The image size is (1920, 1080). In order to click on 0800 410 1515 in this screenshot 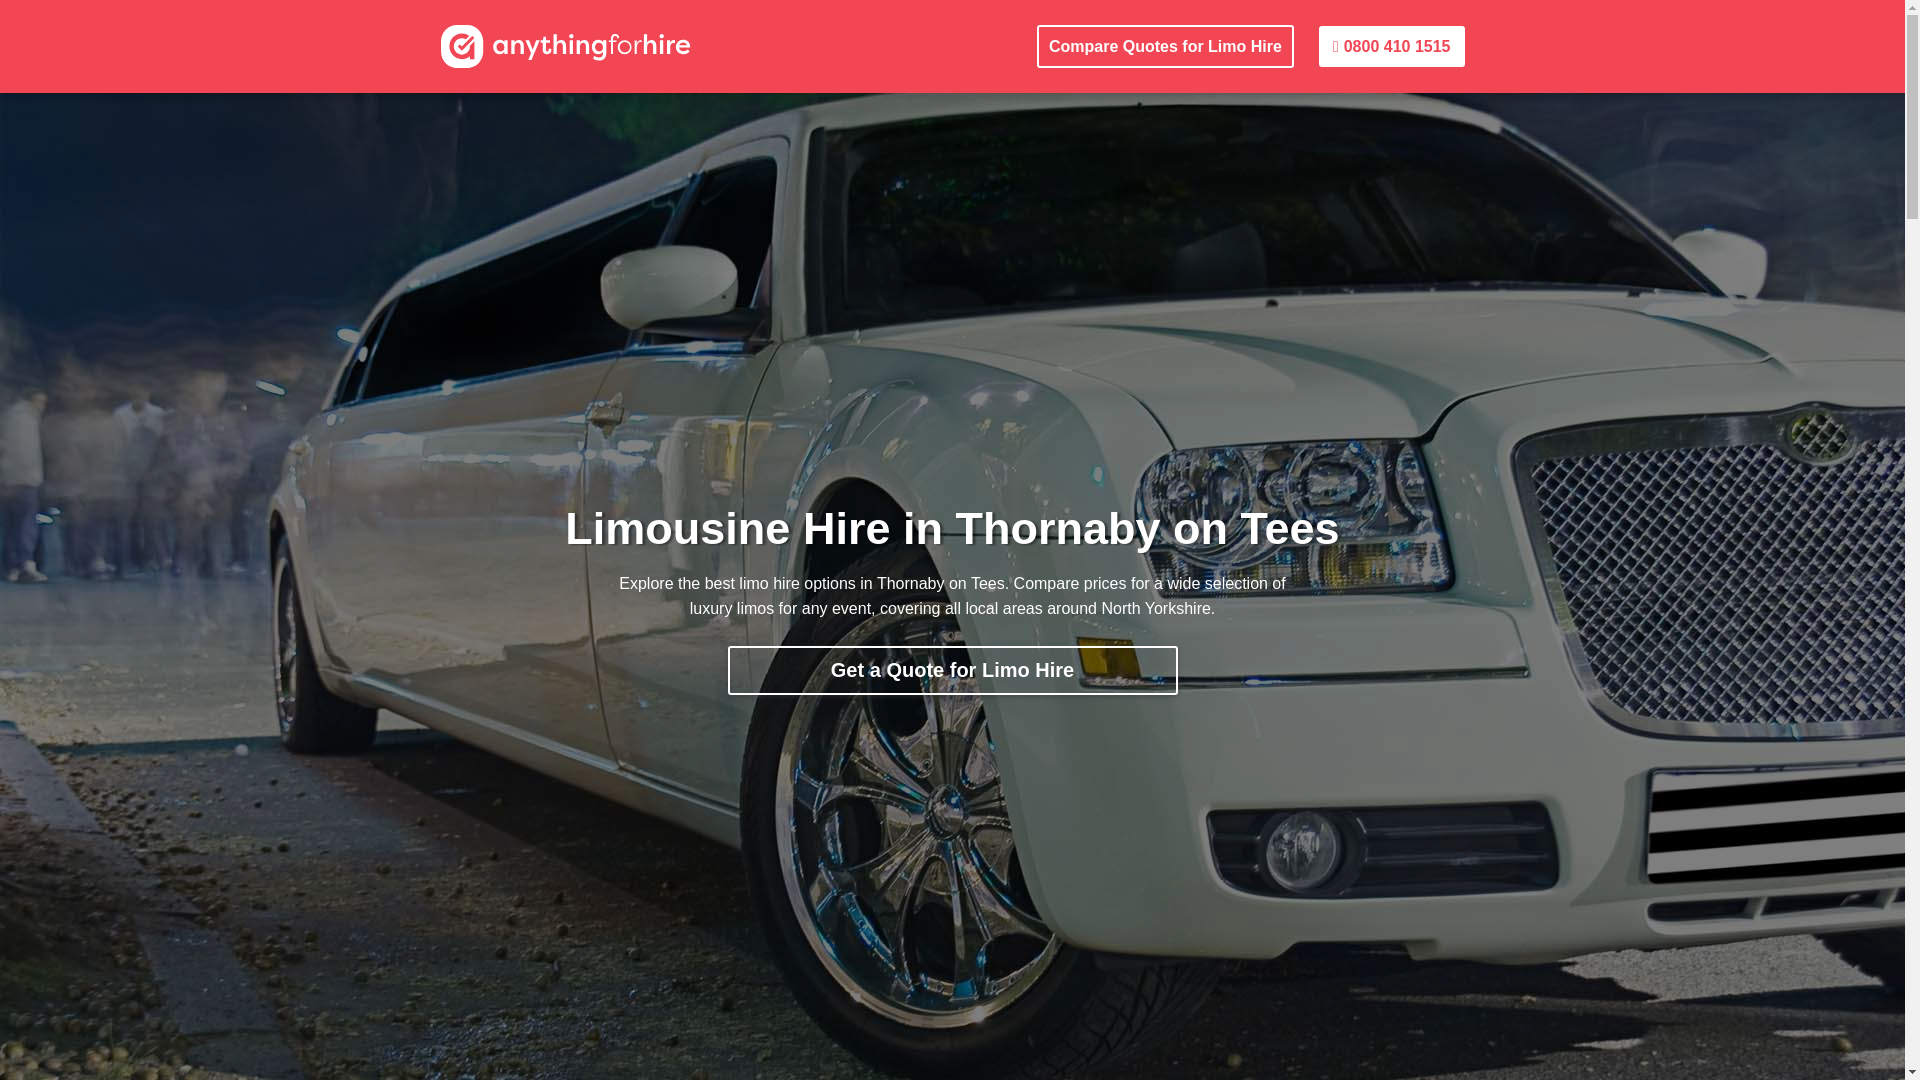, I will do `click(1392, 46)`.